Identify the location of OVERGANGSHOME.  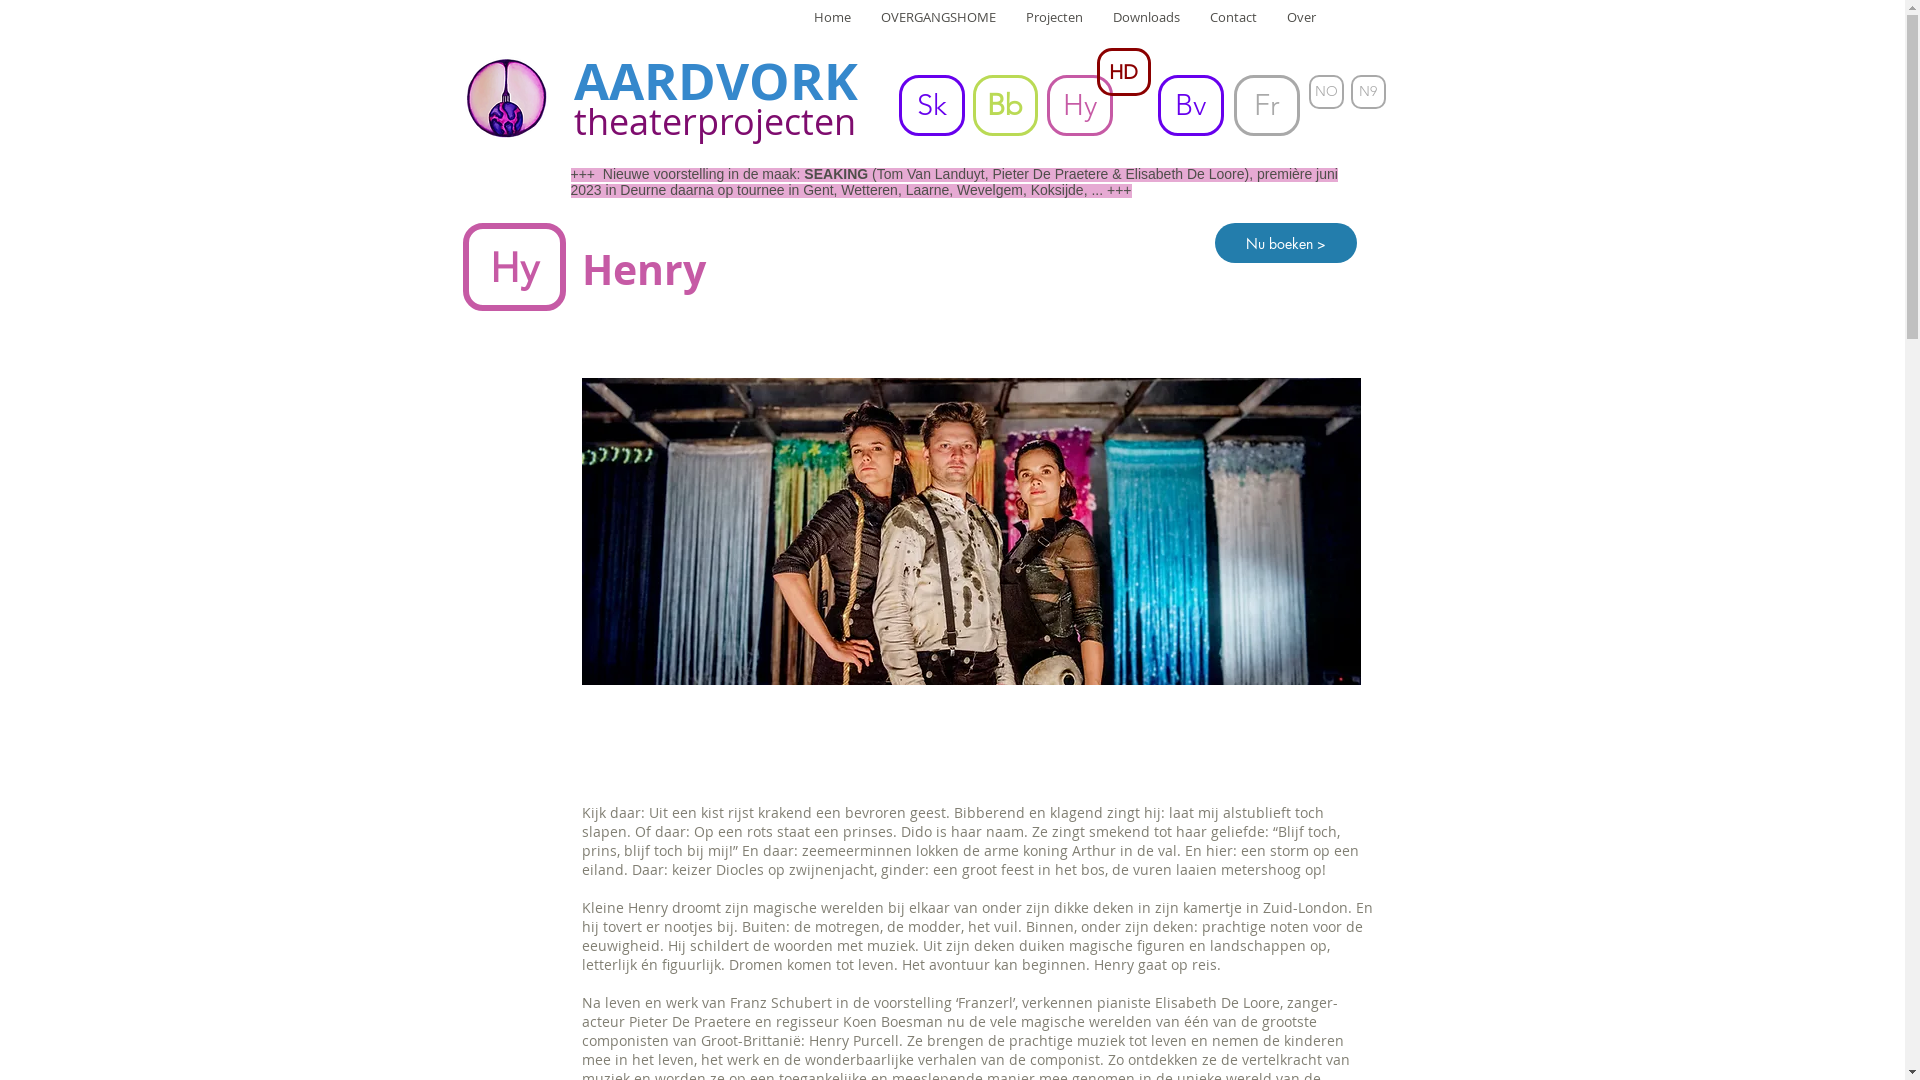
(938, 33).